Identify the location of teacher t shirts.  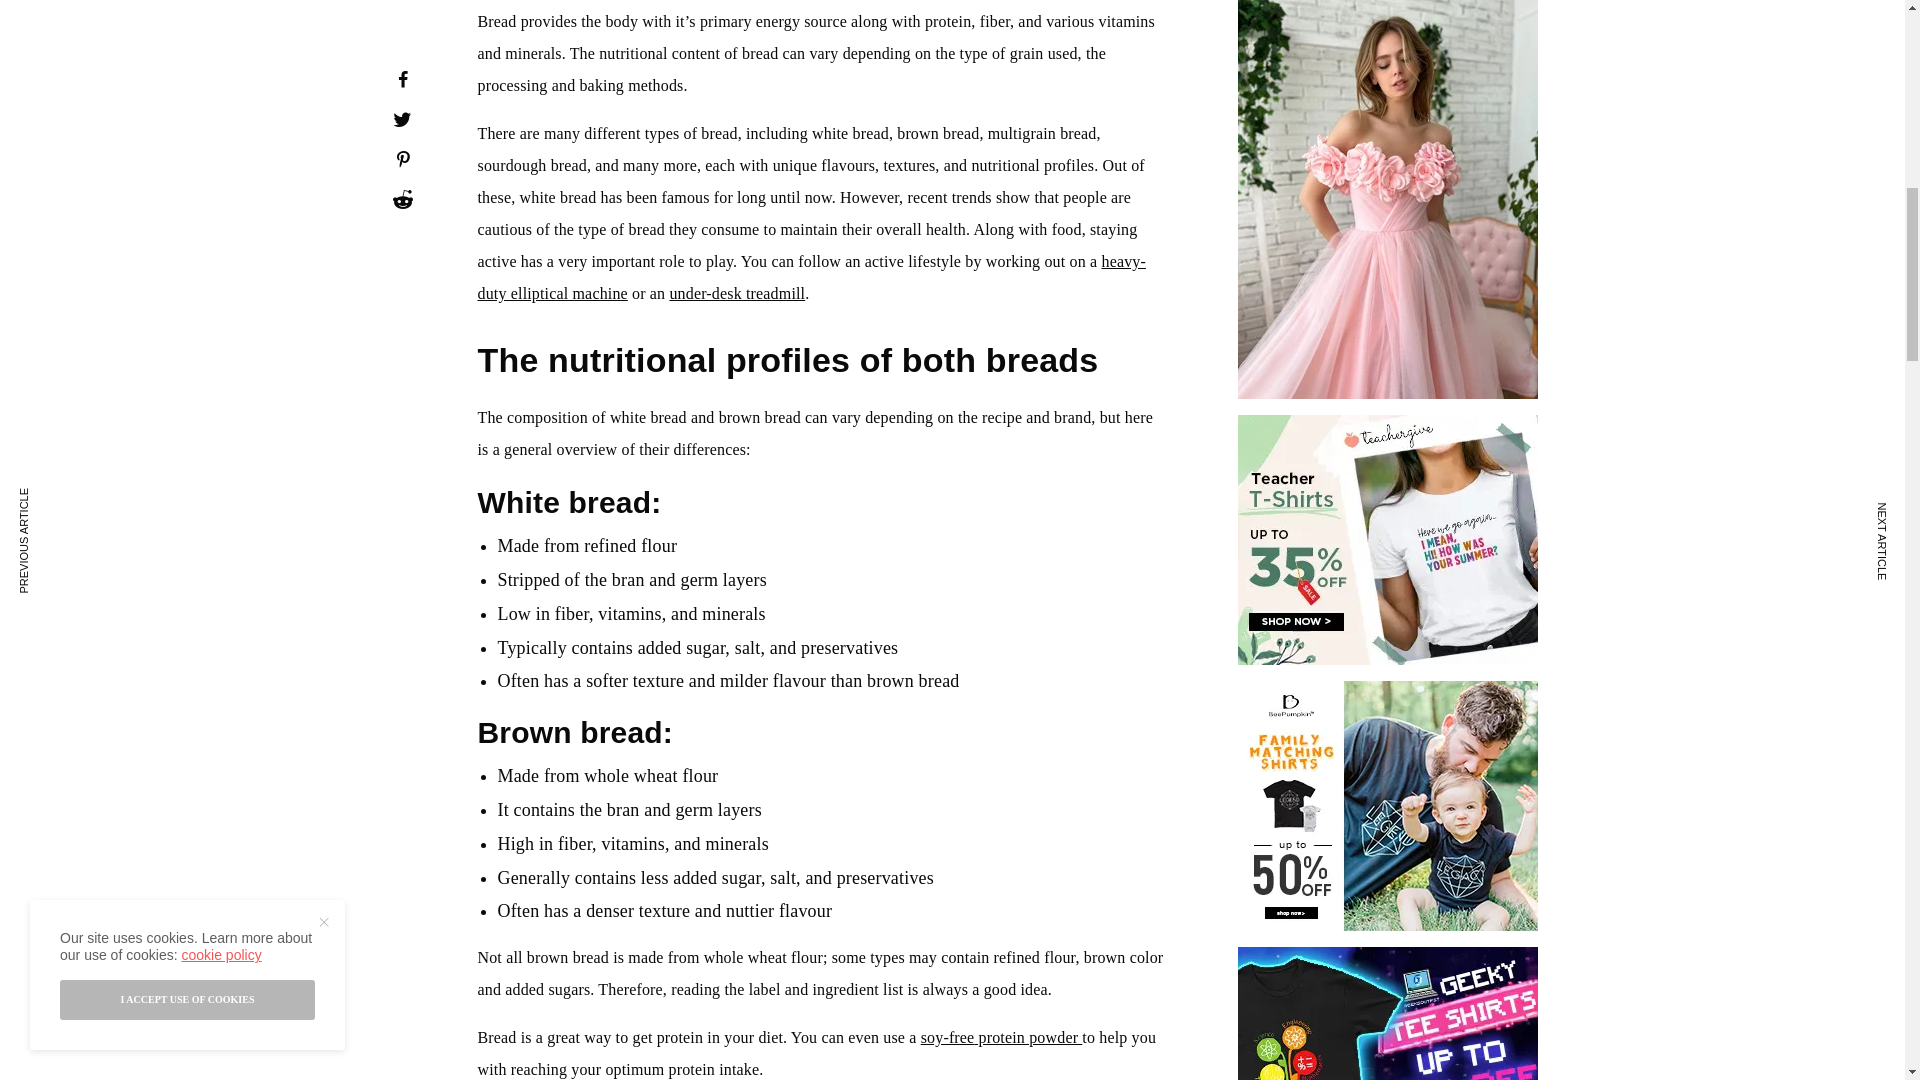
(1388, 70).